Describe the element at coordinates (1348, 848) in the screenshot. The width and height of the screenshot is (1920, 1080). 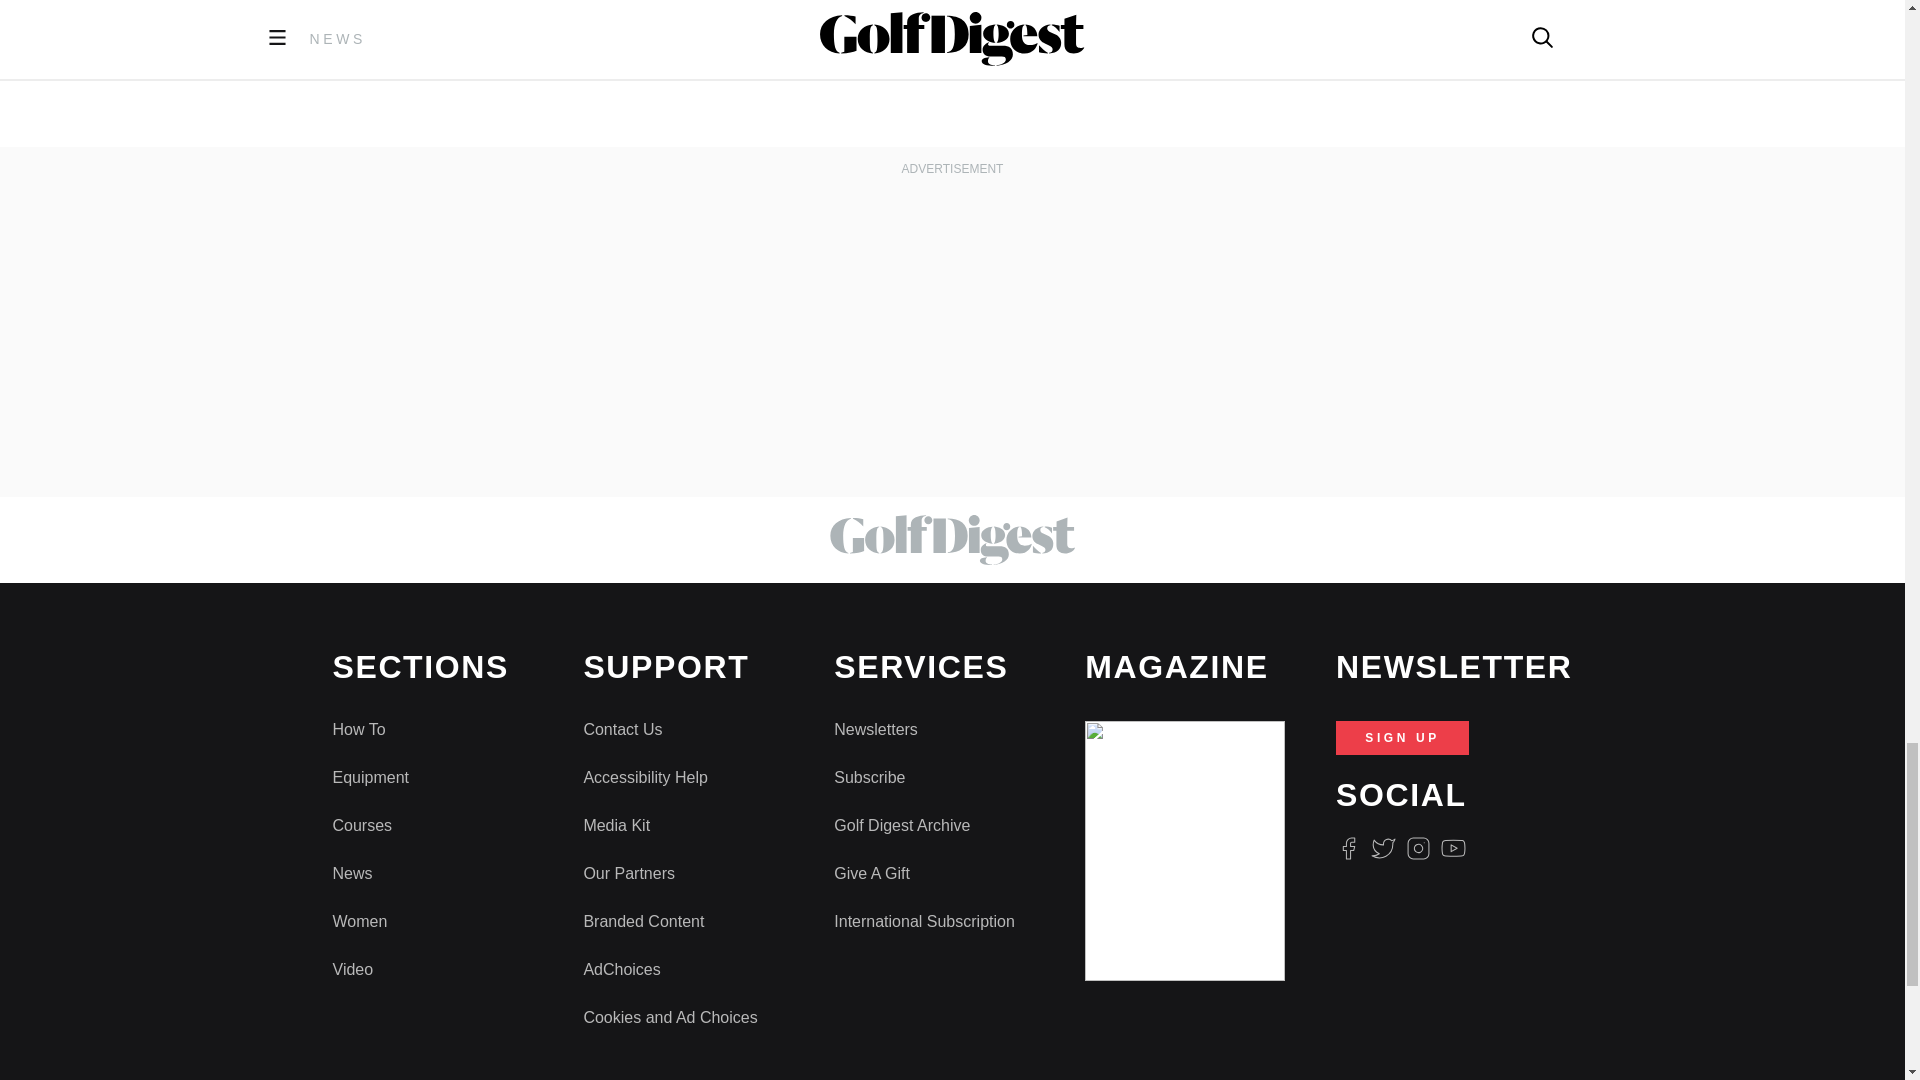
I see `Facebook Logo` at that location.